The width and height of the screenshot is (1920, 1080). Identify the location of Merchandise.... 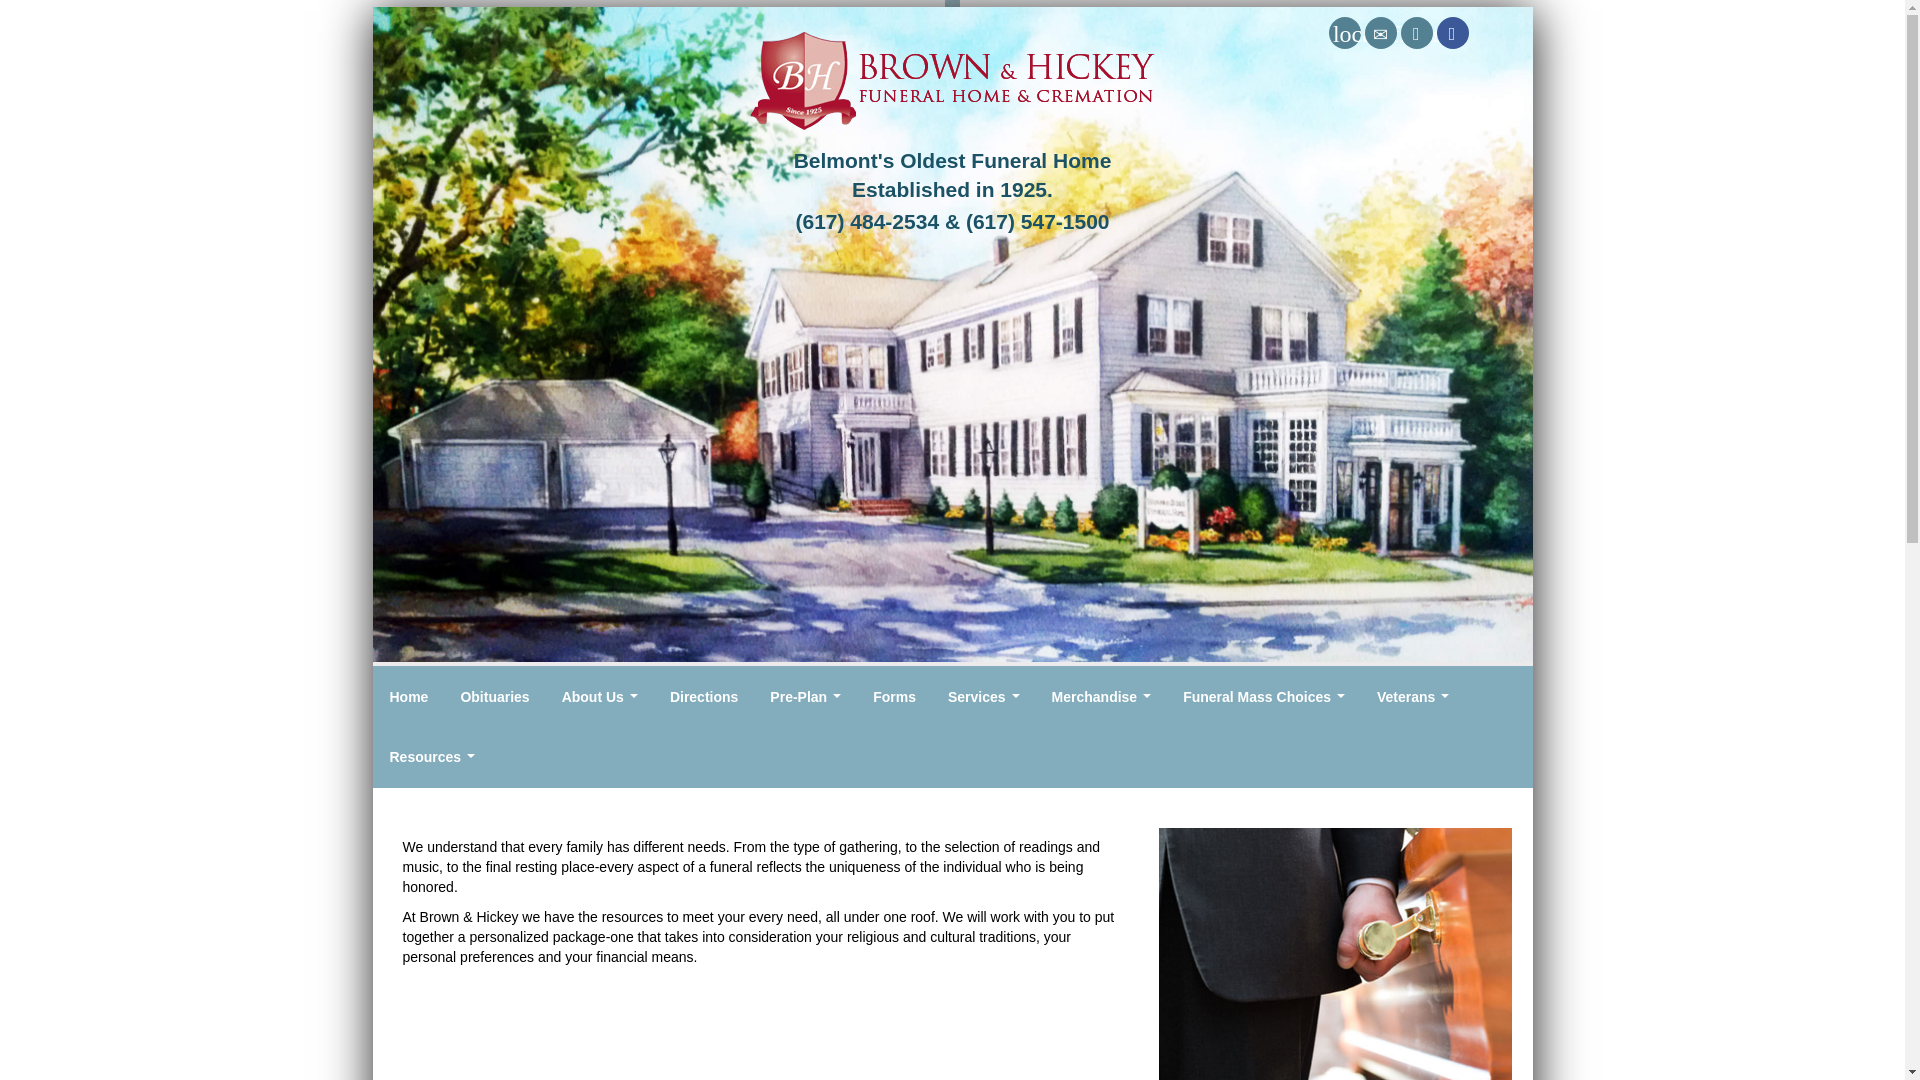
(1102, 696).